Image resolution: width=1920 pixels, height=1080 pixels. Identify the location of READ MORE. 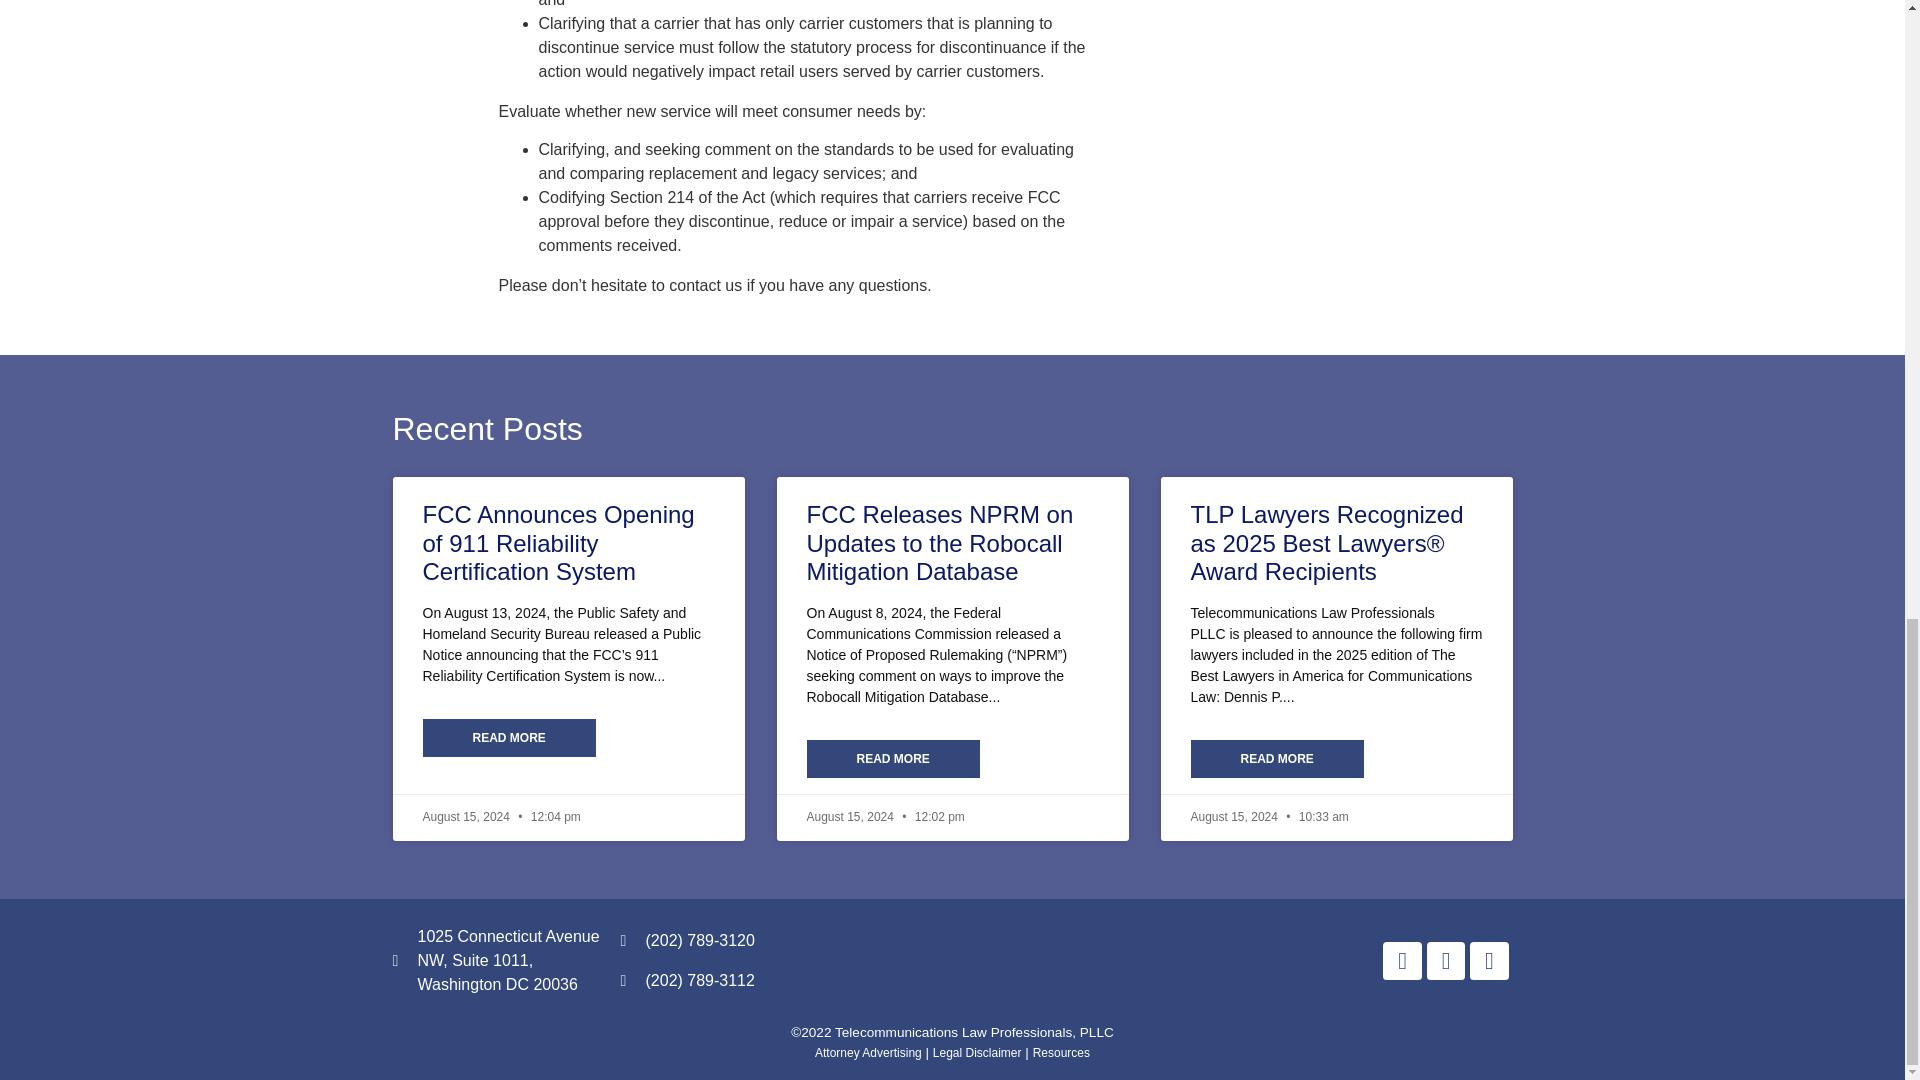
(1276, 758).